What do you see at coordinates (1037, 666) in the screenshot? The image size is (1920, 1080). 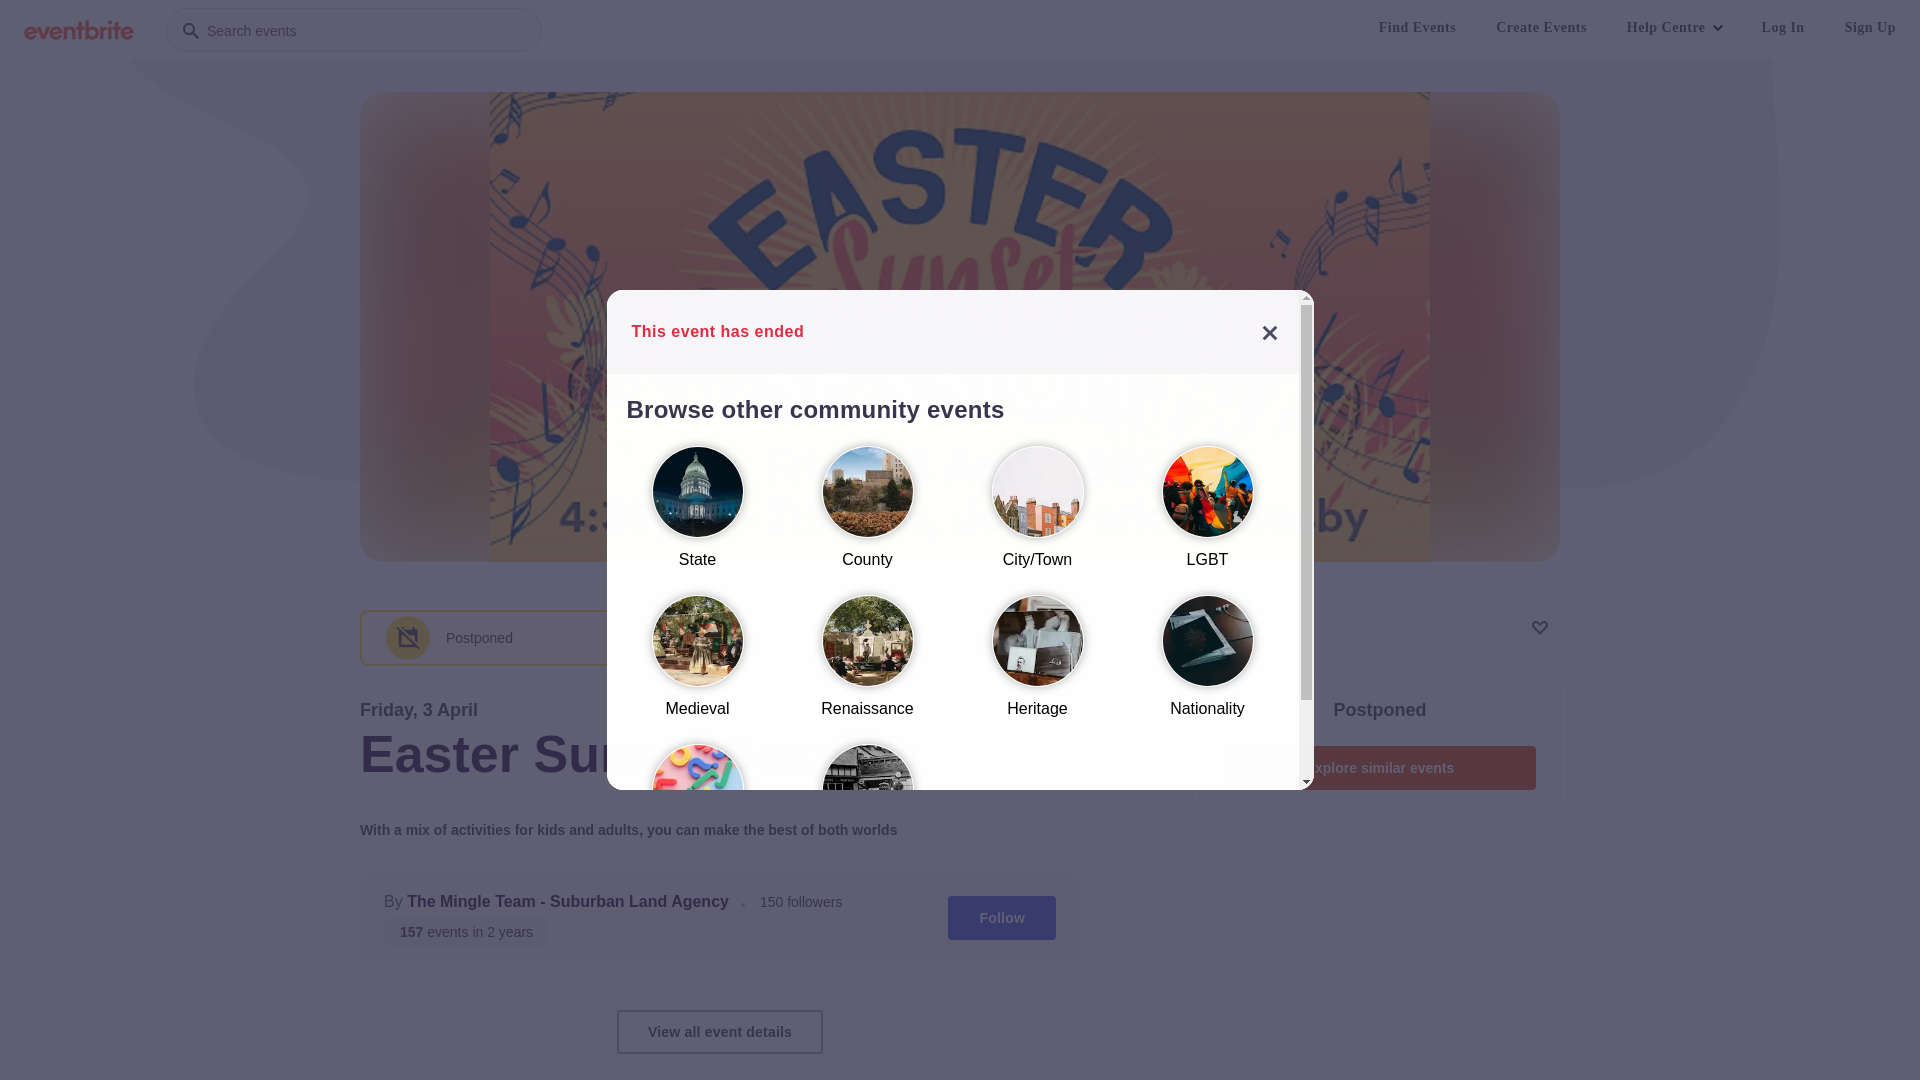 I see `Heritage` at bounding box center [1037, 666].